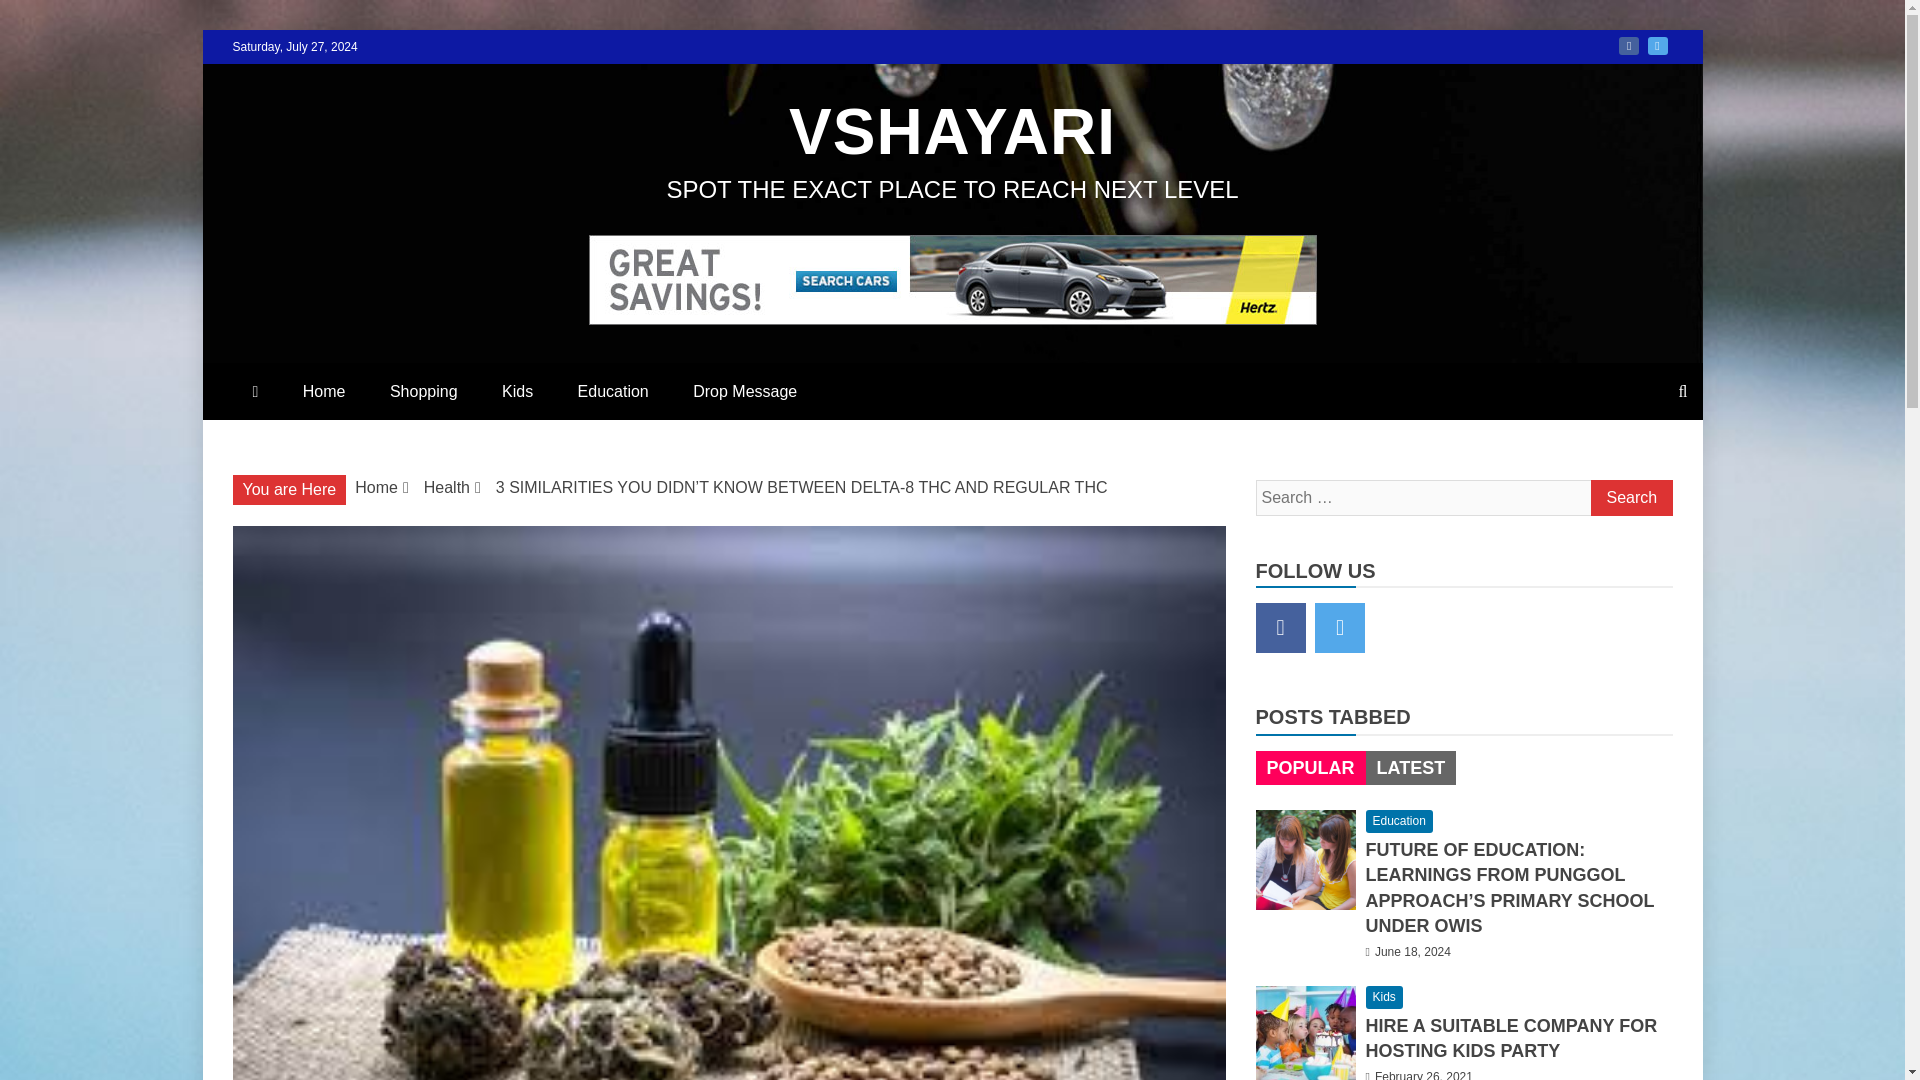 Image resolution: width=1920 pixels, height=1080 pixels. I want to click on Kids, so click(516, 391).